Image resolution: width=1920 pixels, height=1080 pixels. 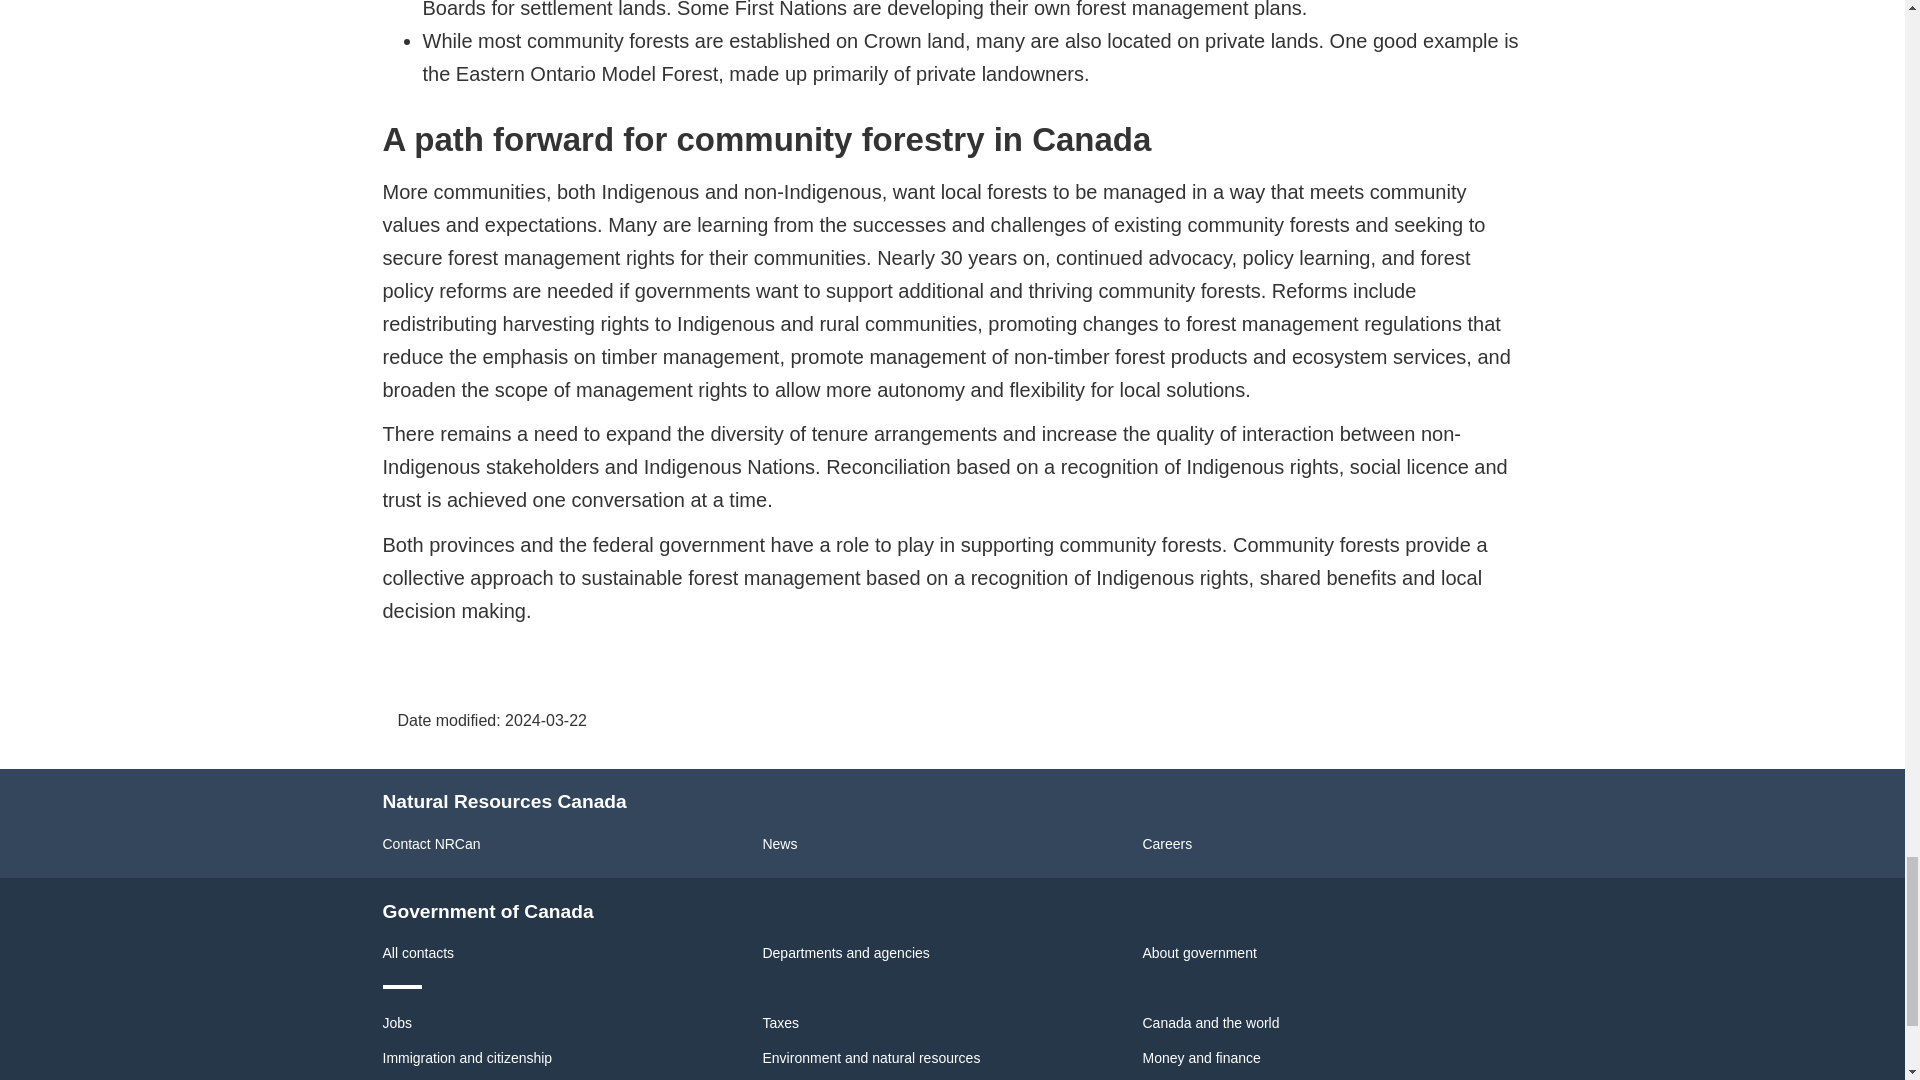 I want to click on Immigration and citizenship, so click(x=467, y=1057).